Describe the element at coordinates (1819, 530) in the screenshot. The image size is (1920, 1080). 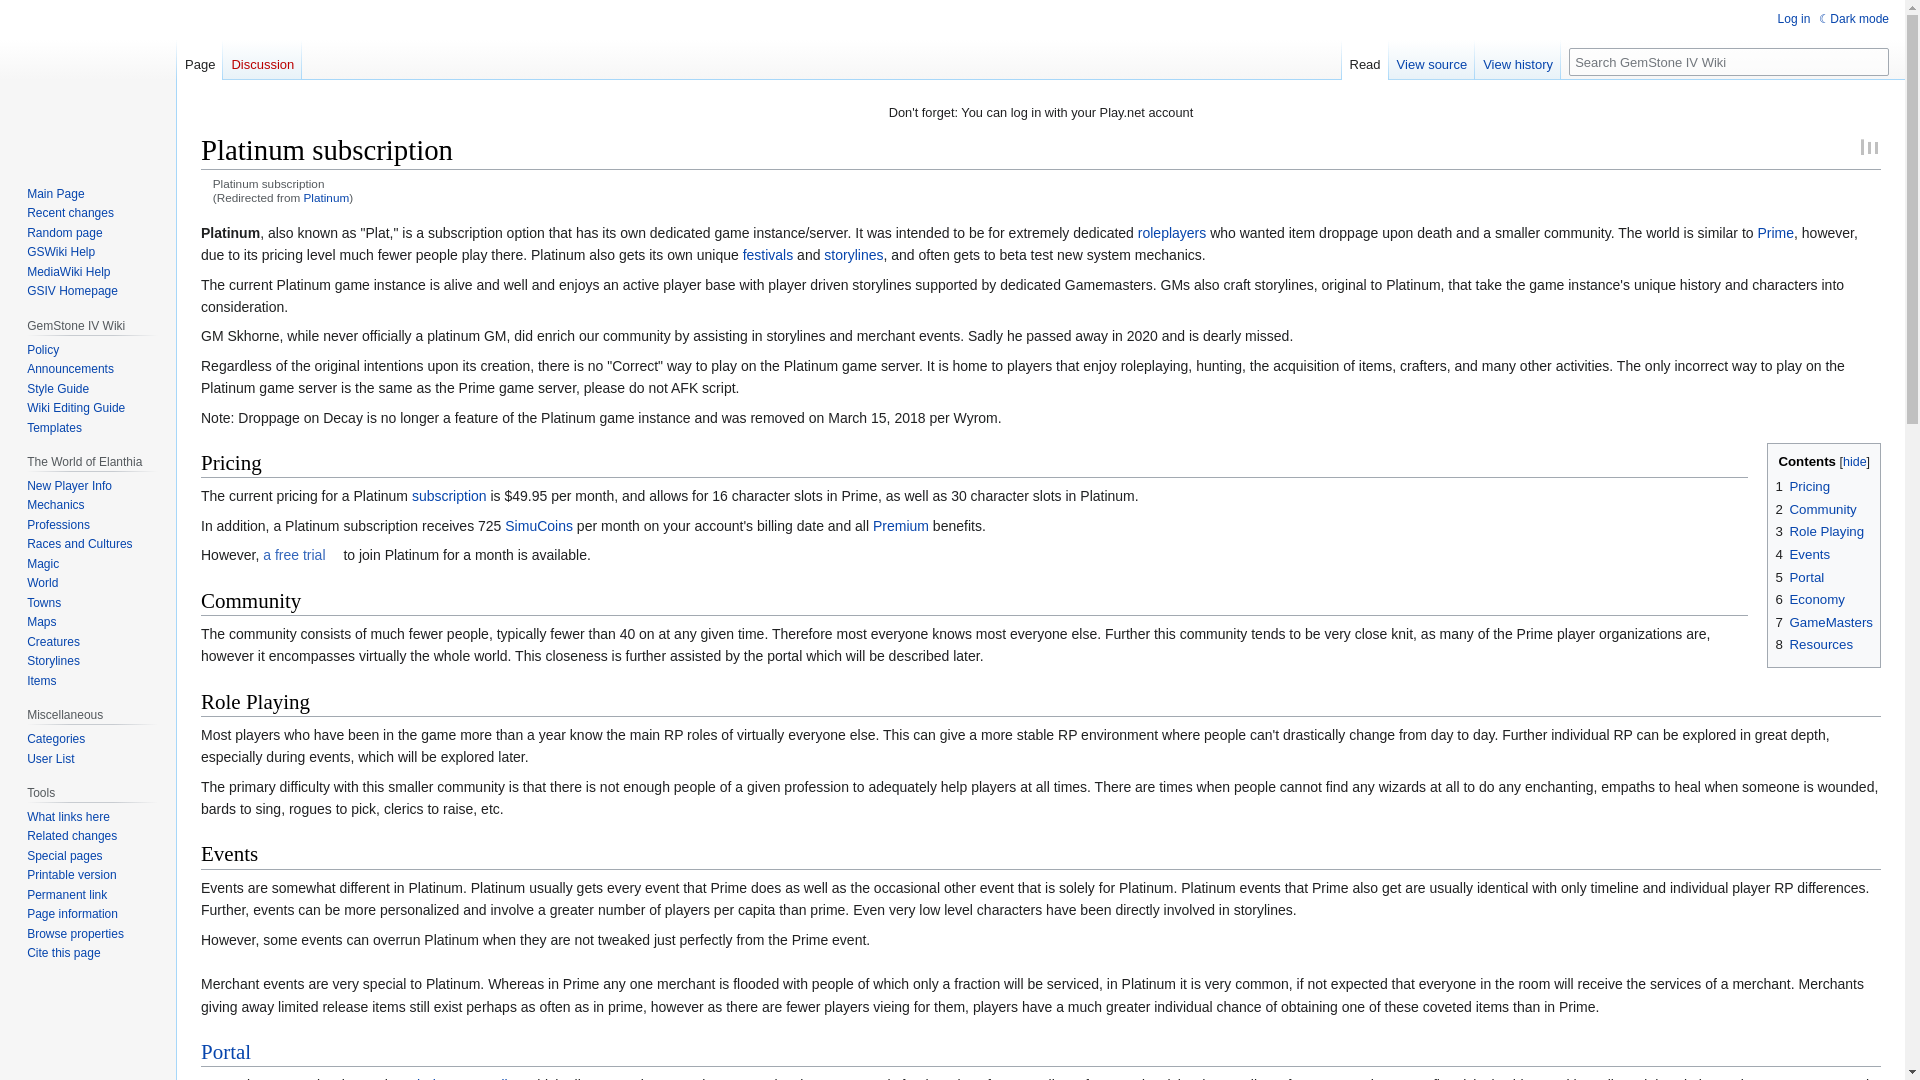
I see `3 Role Playing` at that location.